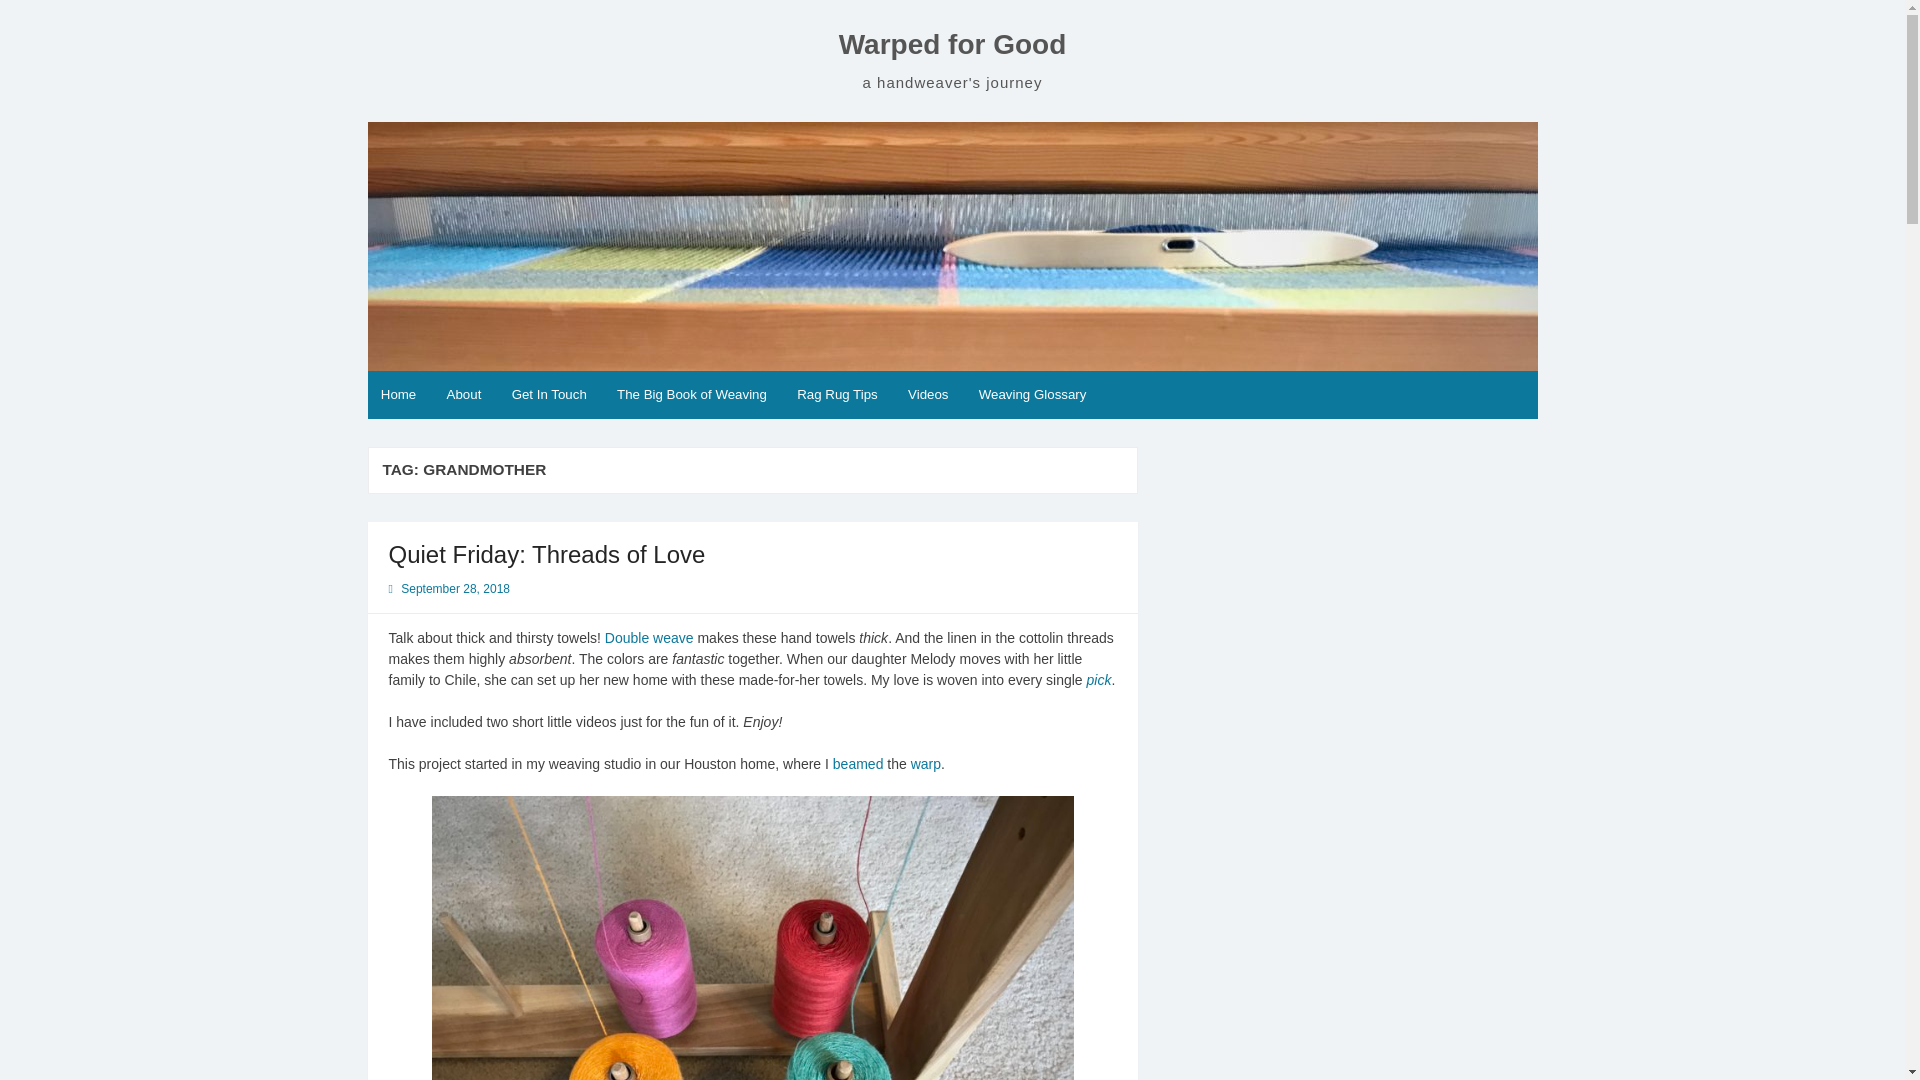 This screenshot has height=1080, width=1920. What do you see at coordinates (1098, 679) in the screenshot?
I see `pick` at bounding box center [1098, 679].